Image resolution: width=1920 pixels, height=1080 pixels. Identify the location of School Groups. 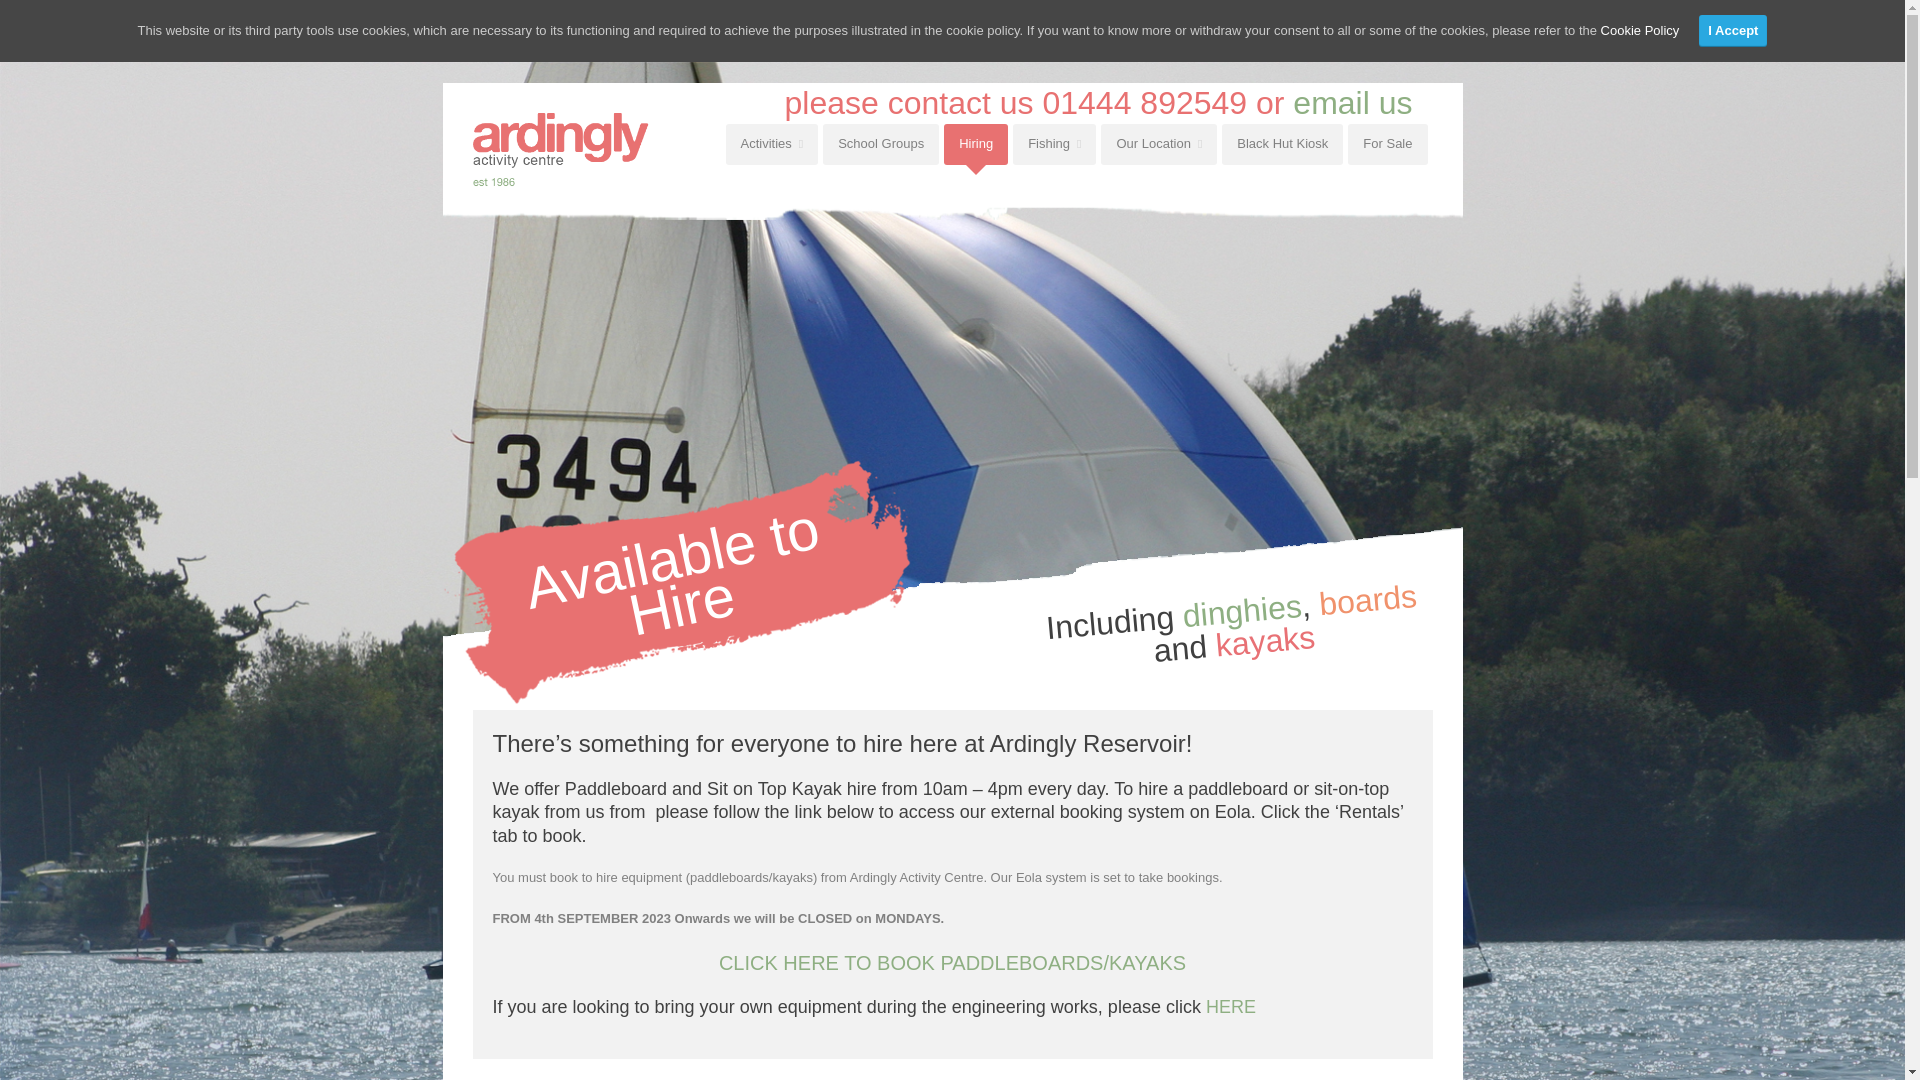
(880, 144).